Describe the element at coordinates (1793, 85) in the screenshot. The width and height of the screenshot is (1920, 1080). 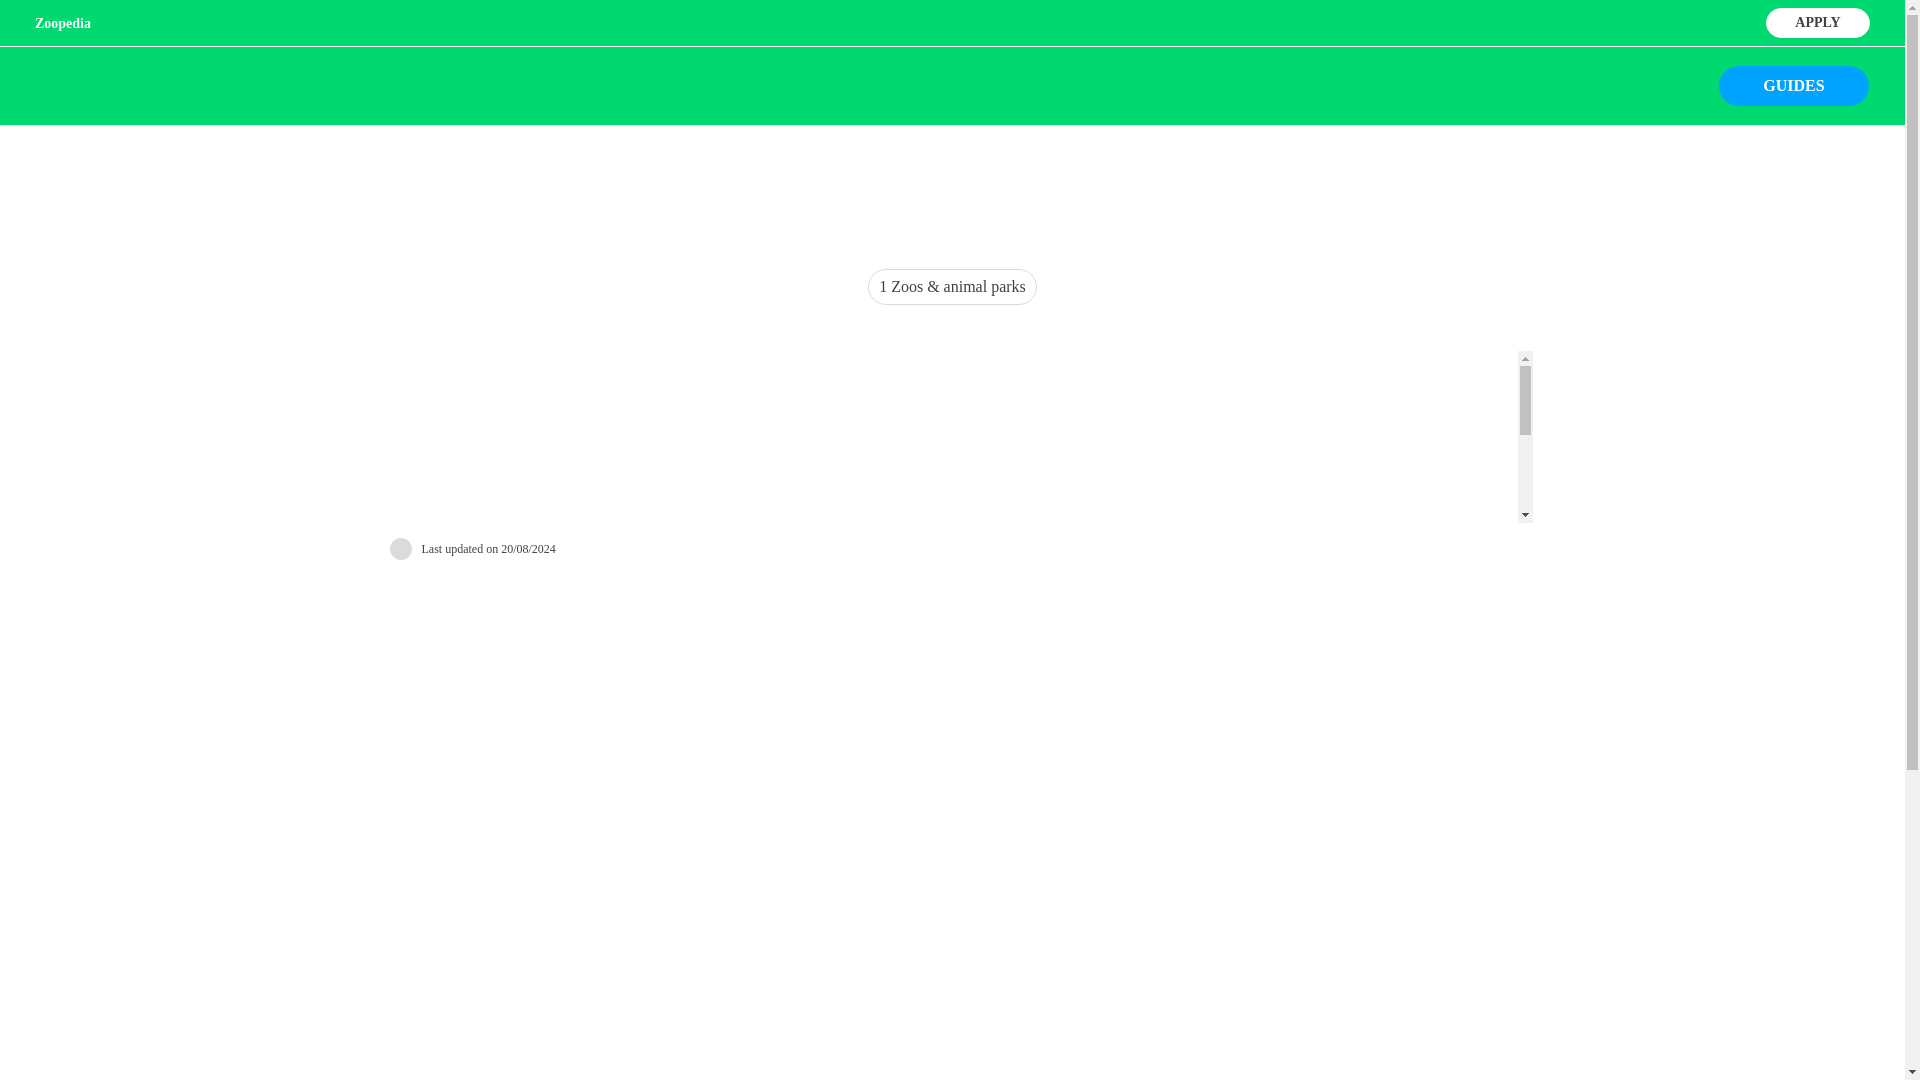
I see `GUIDES` at that location.